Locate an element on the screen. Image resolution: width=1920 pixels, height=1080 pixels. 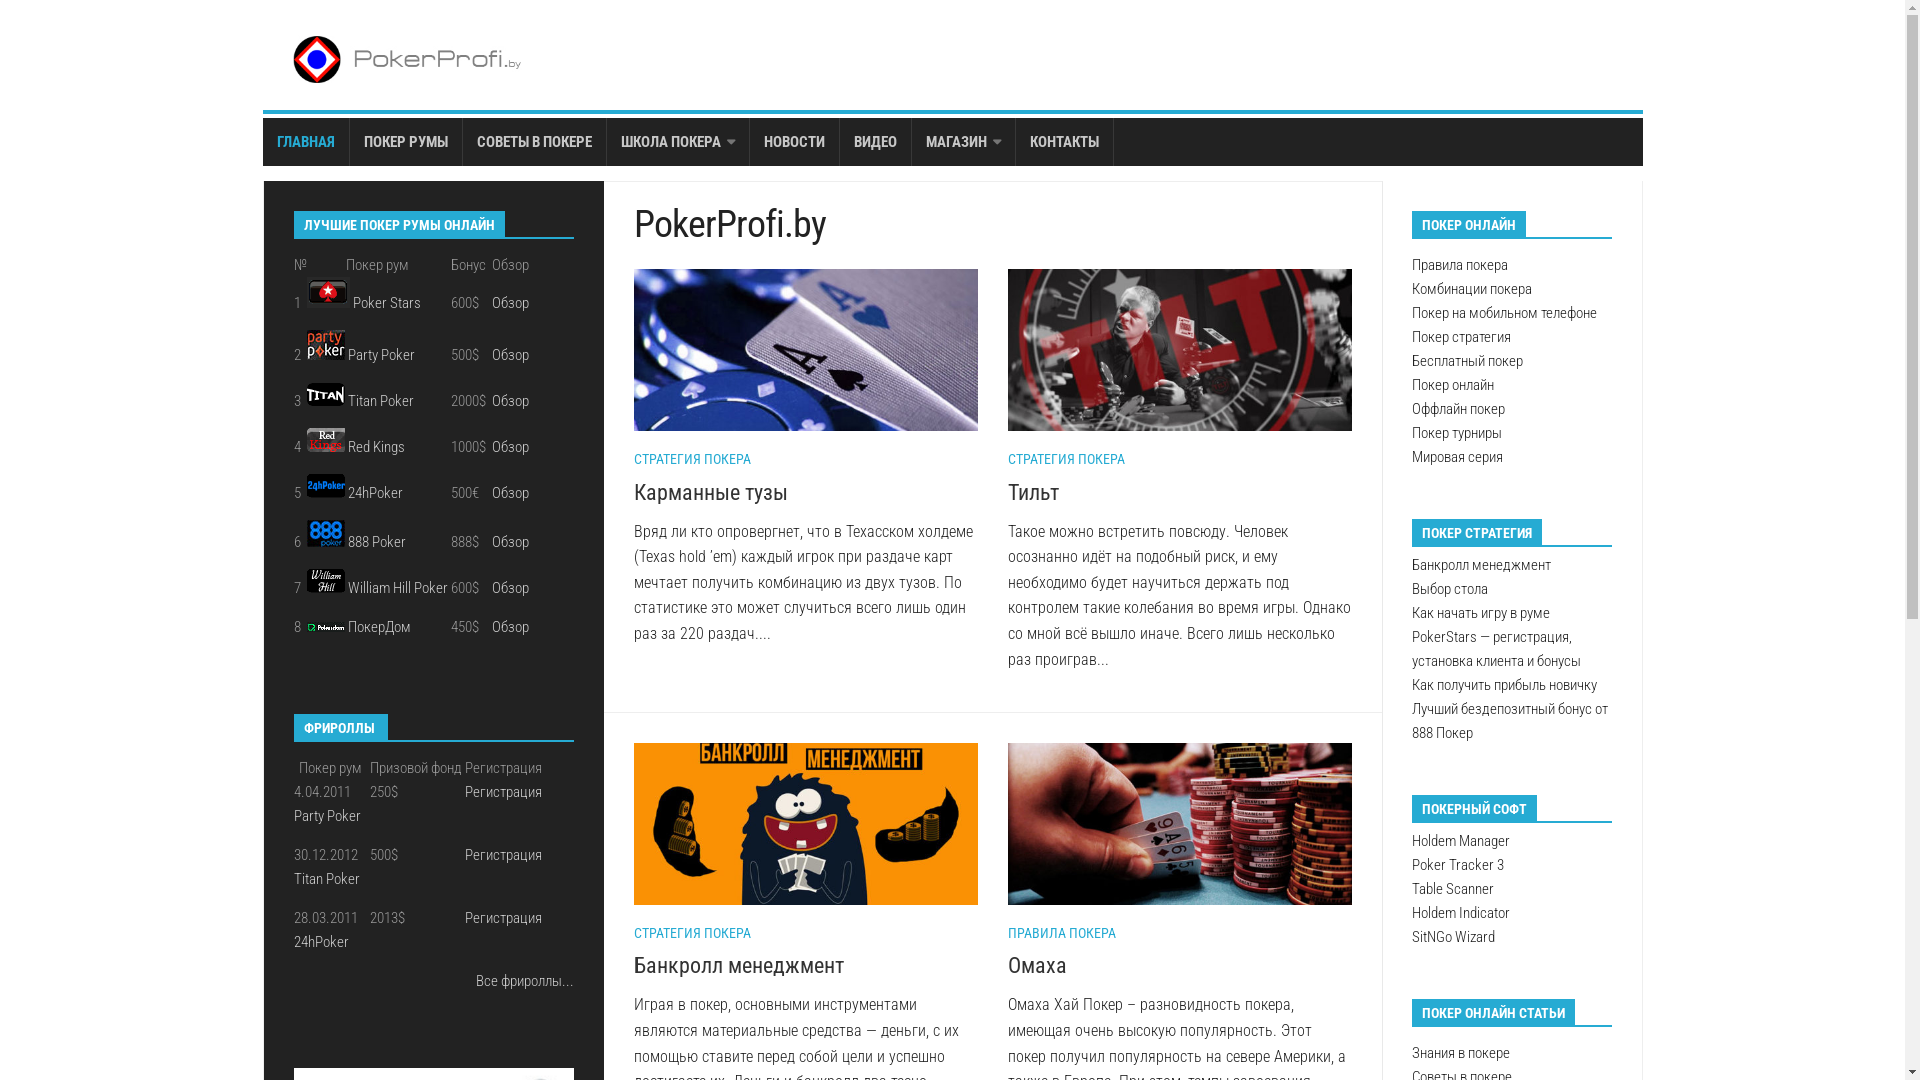
Titan Poker is located at coordinates (381, 401).